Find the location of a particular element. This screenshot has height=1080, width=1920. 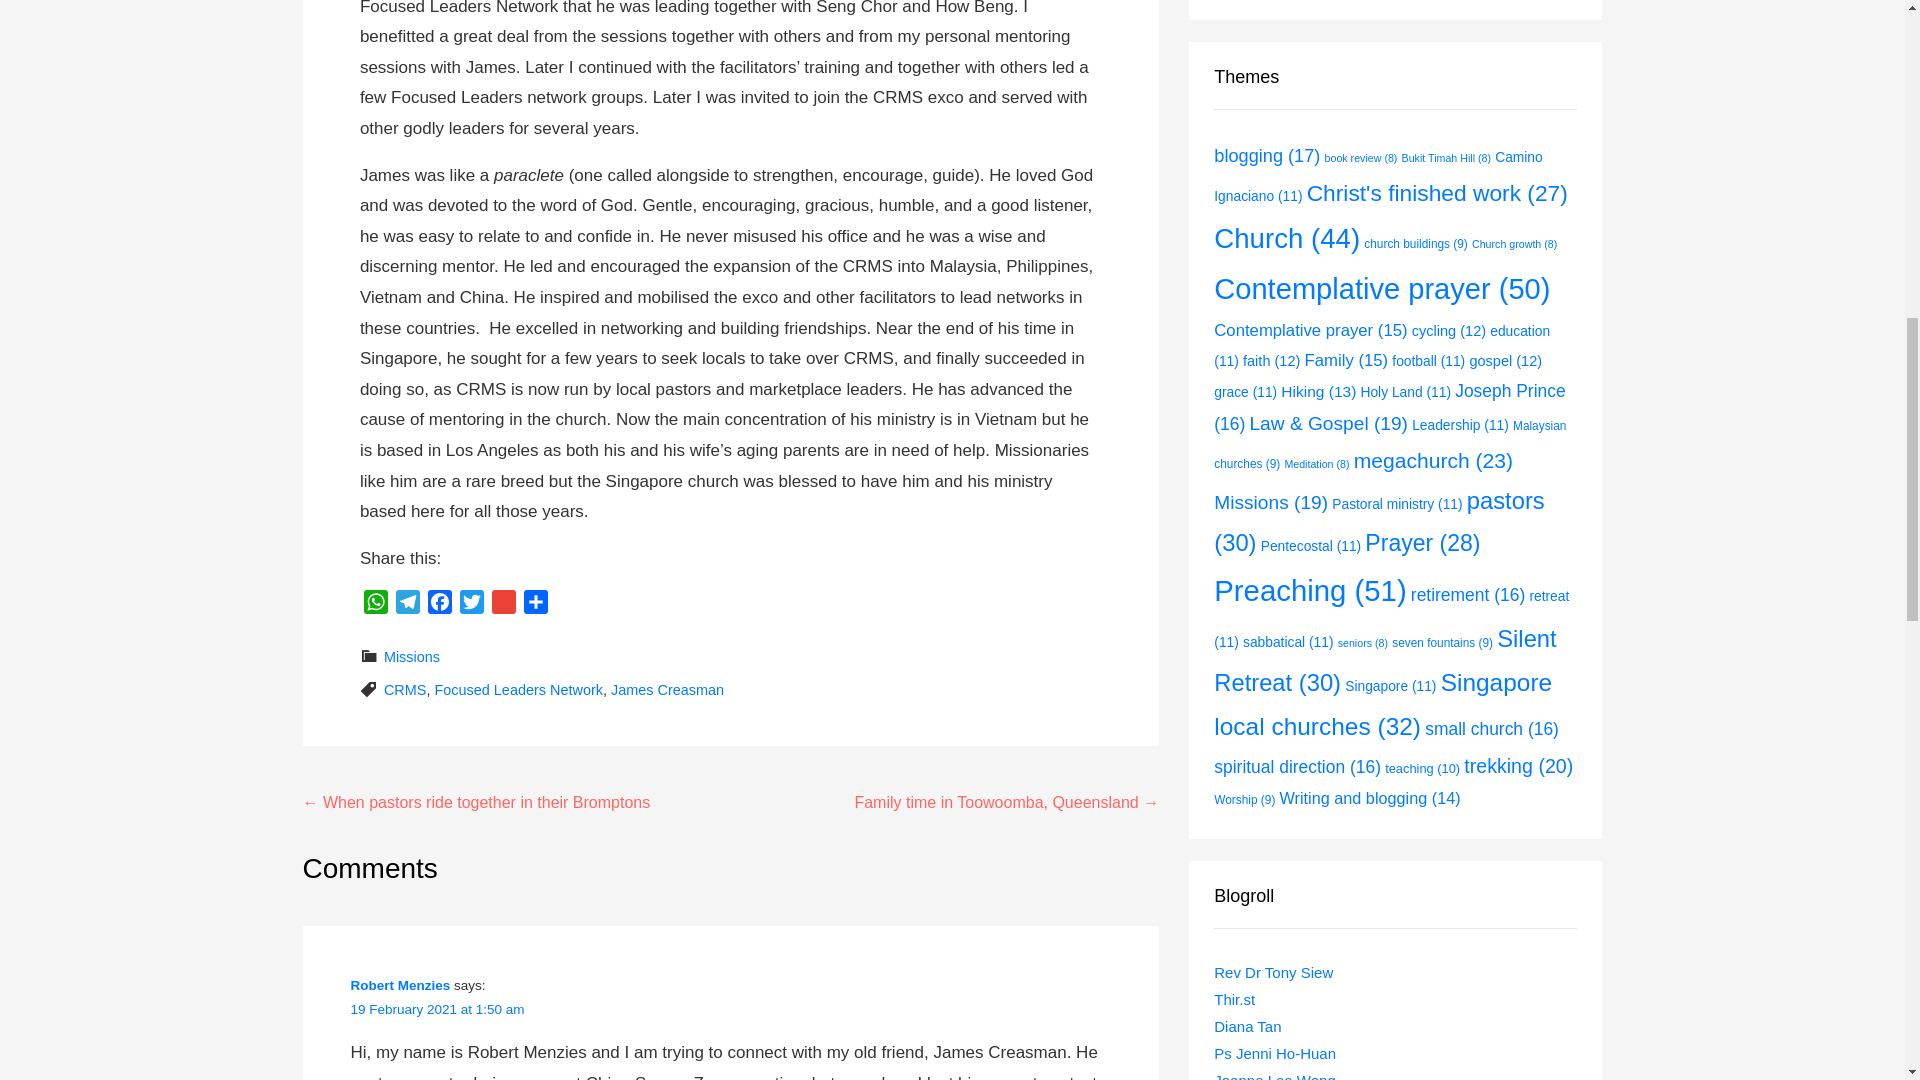

Telegram is located at coordinates (408, 605).